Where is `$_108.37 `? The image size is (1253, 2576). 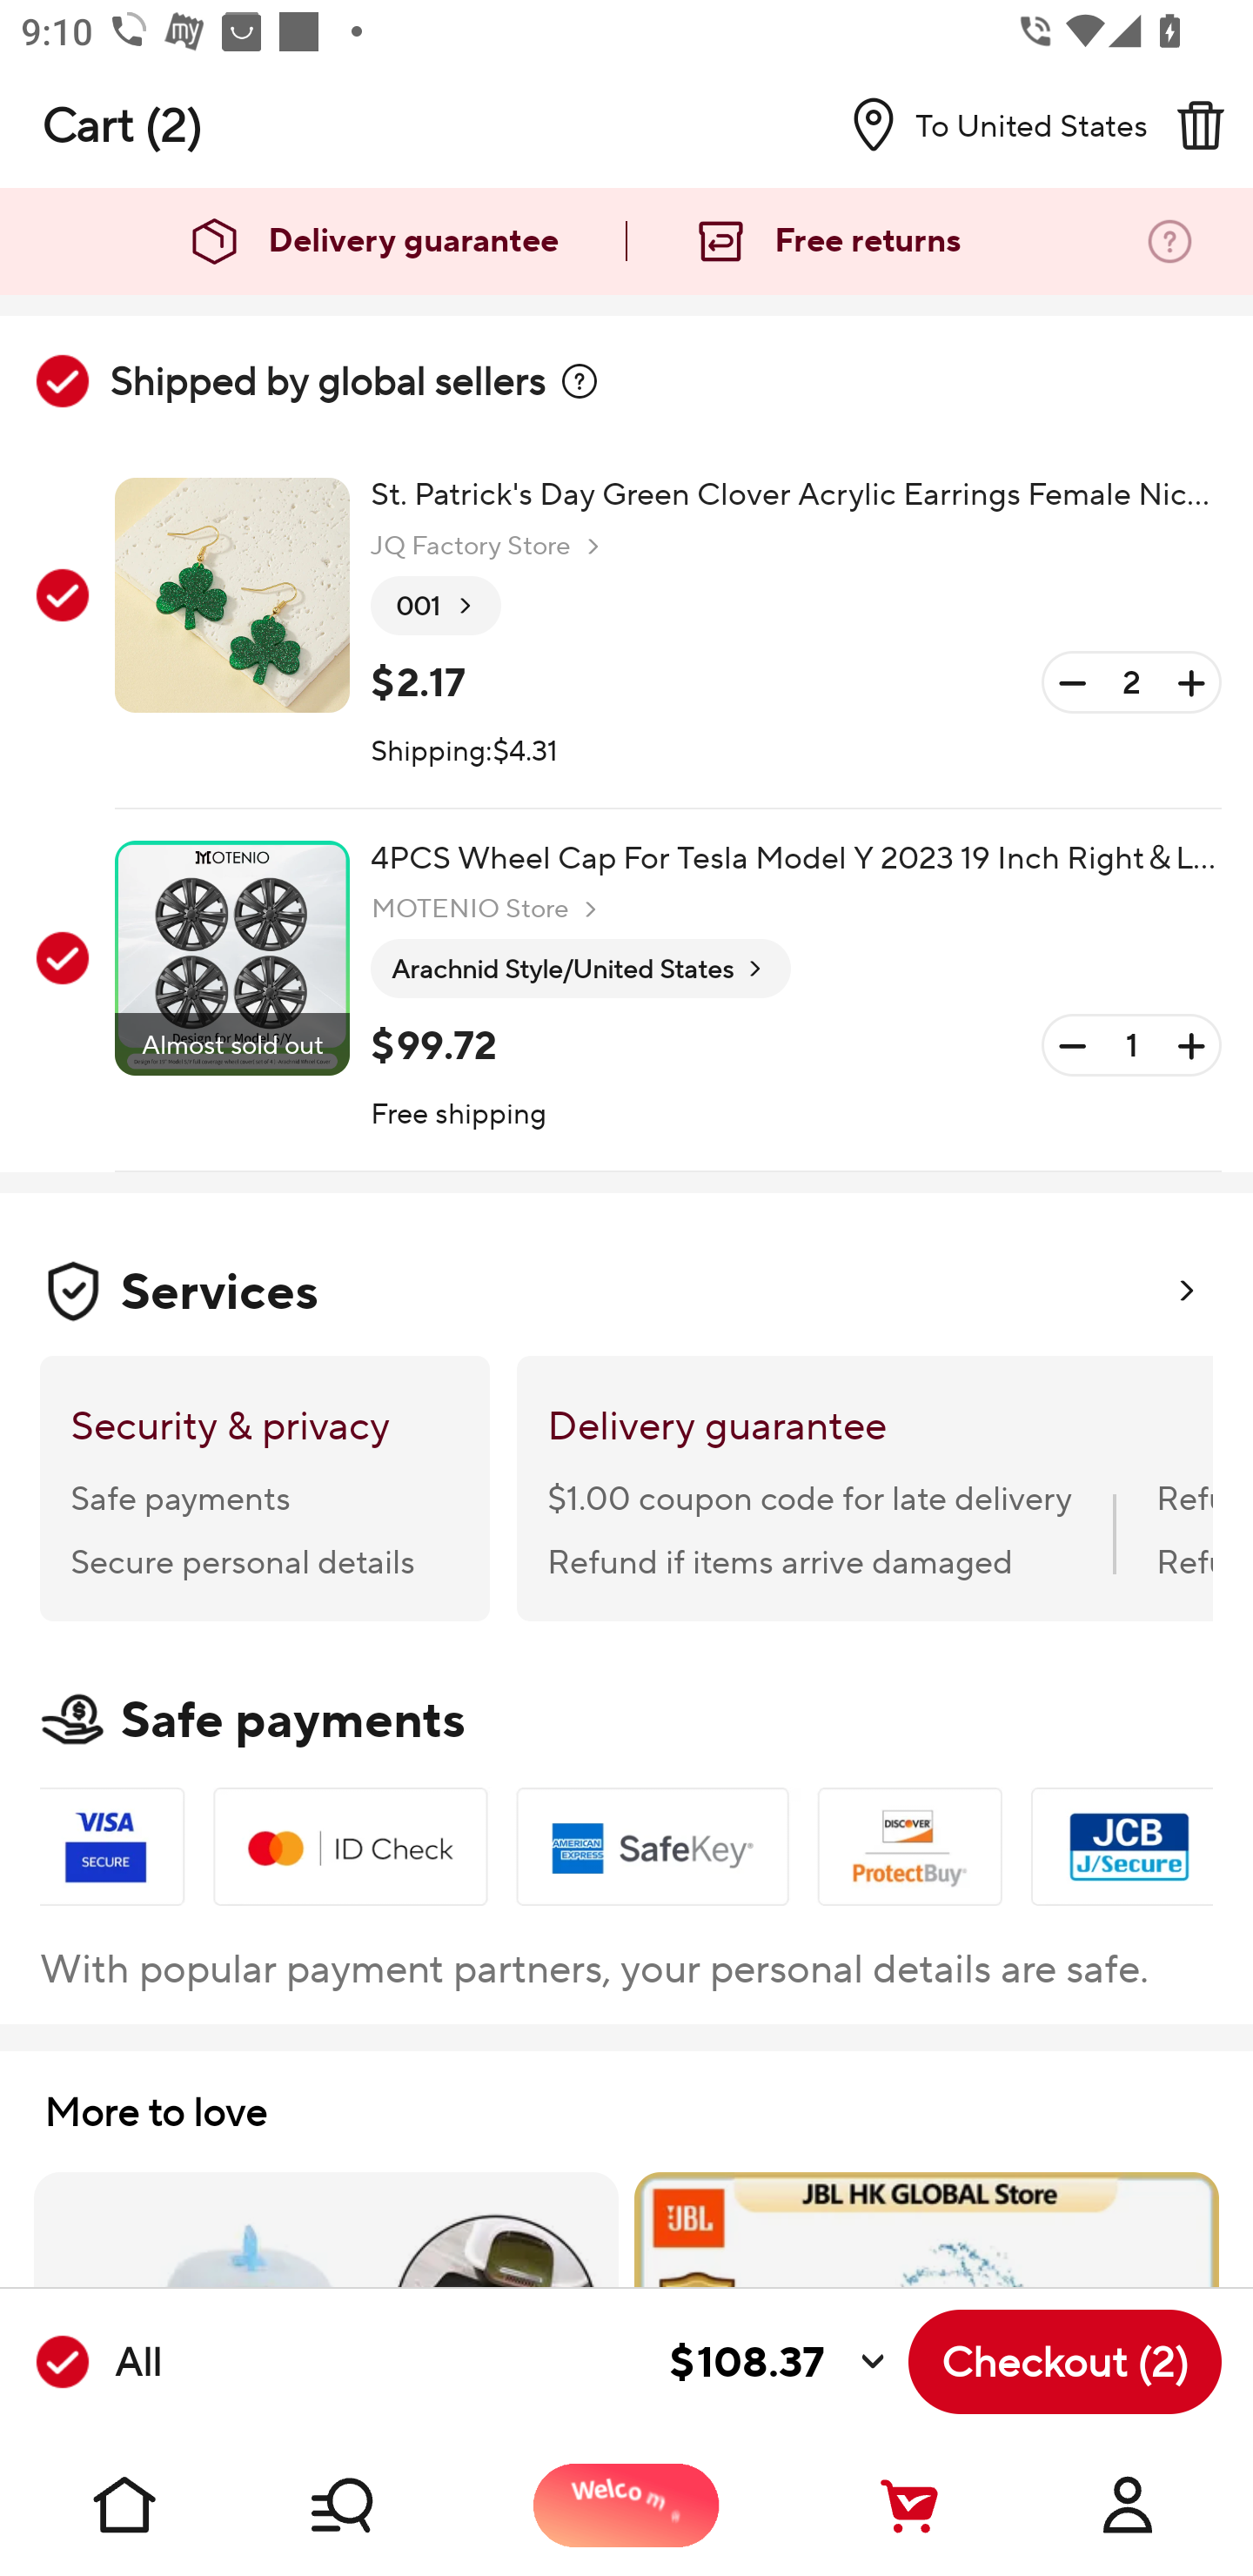 $_108.37  is located at coordinates (533, 2362).